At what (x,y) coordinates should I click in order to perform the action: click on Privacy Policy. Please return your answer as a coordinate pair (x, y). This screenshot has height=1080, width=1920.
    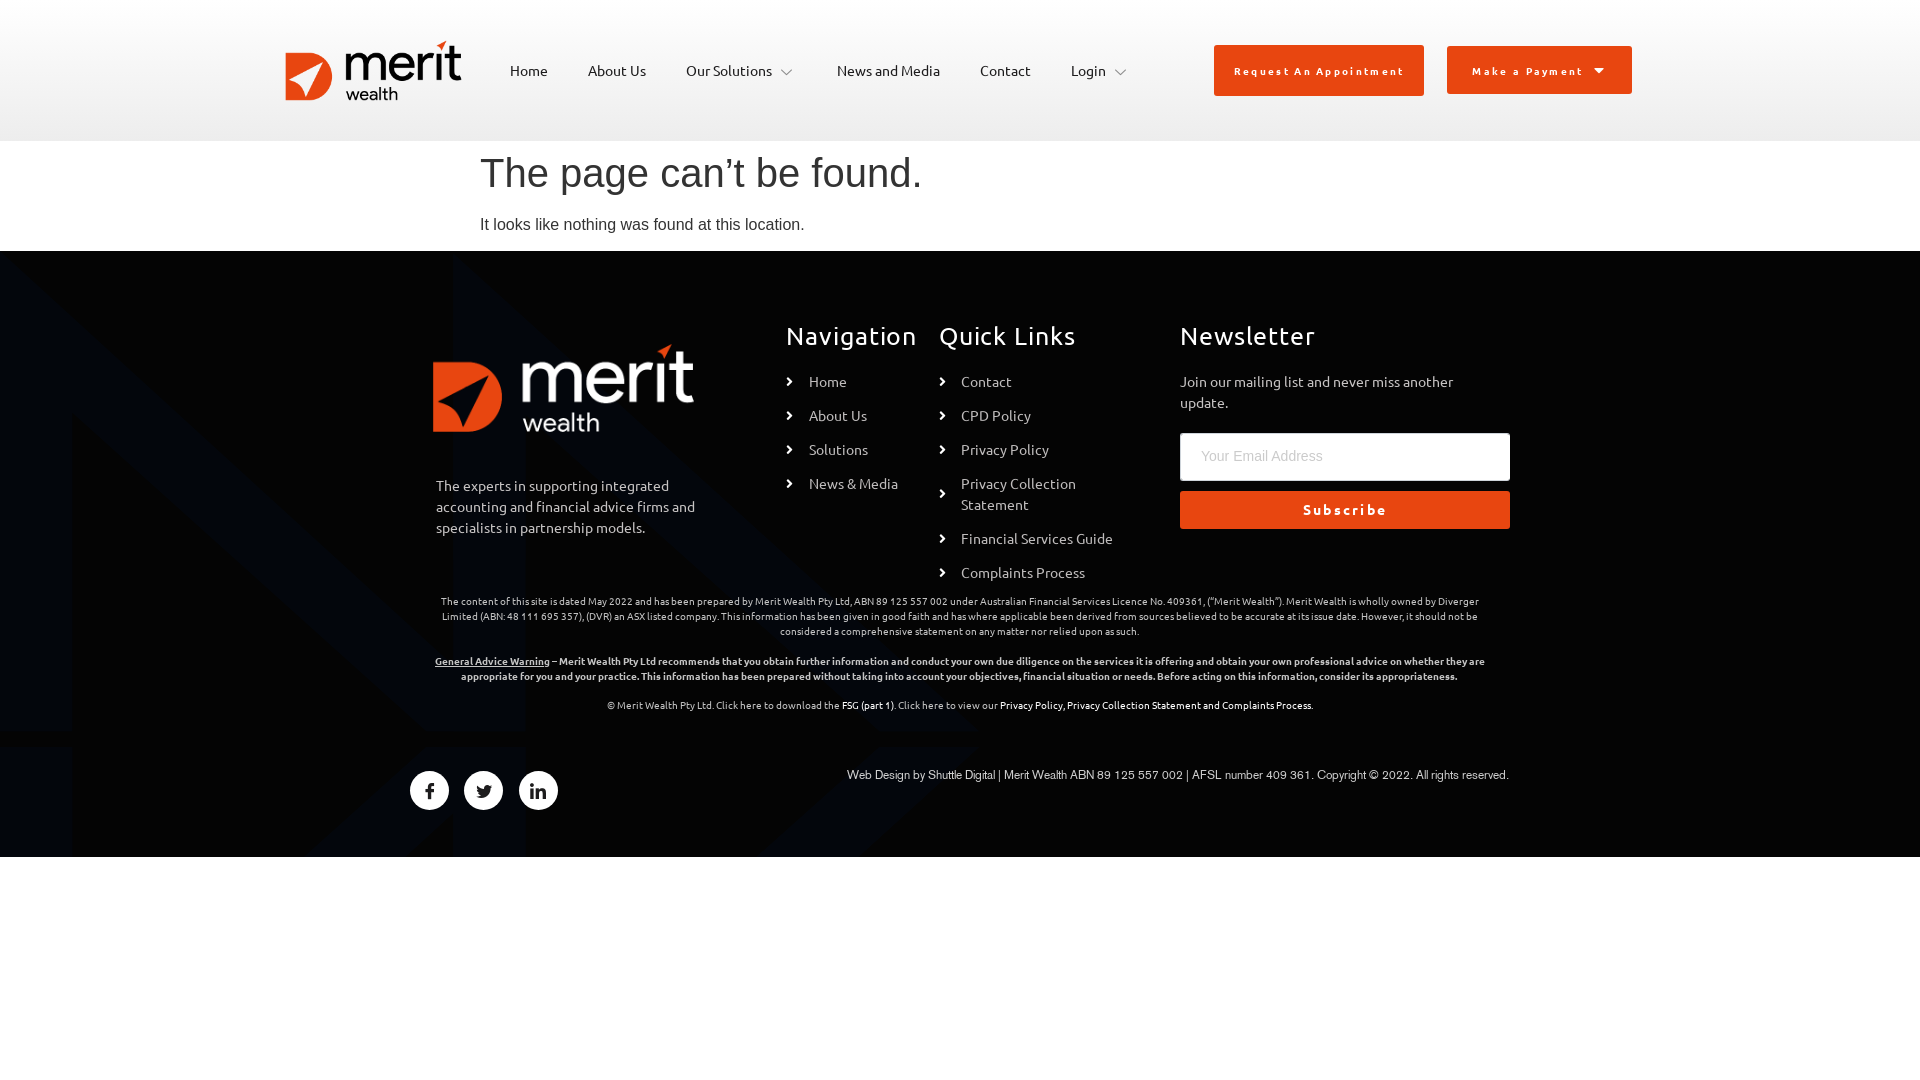
    Looking at the image, I should click on (1032, 704).